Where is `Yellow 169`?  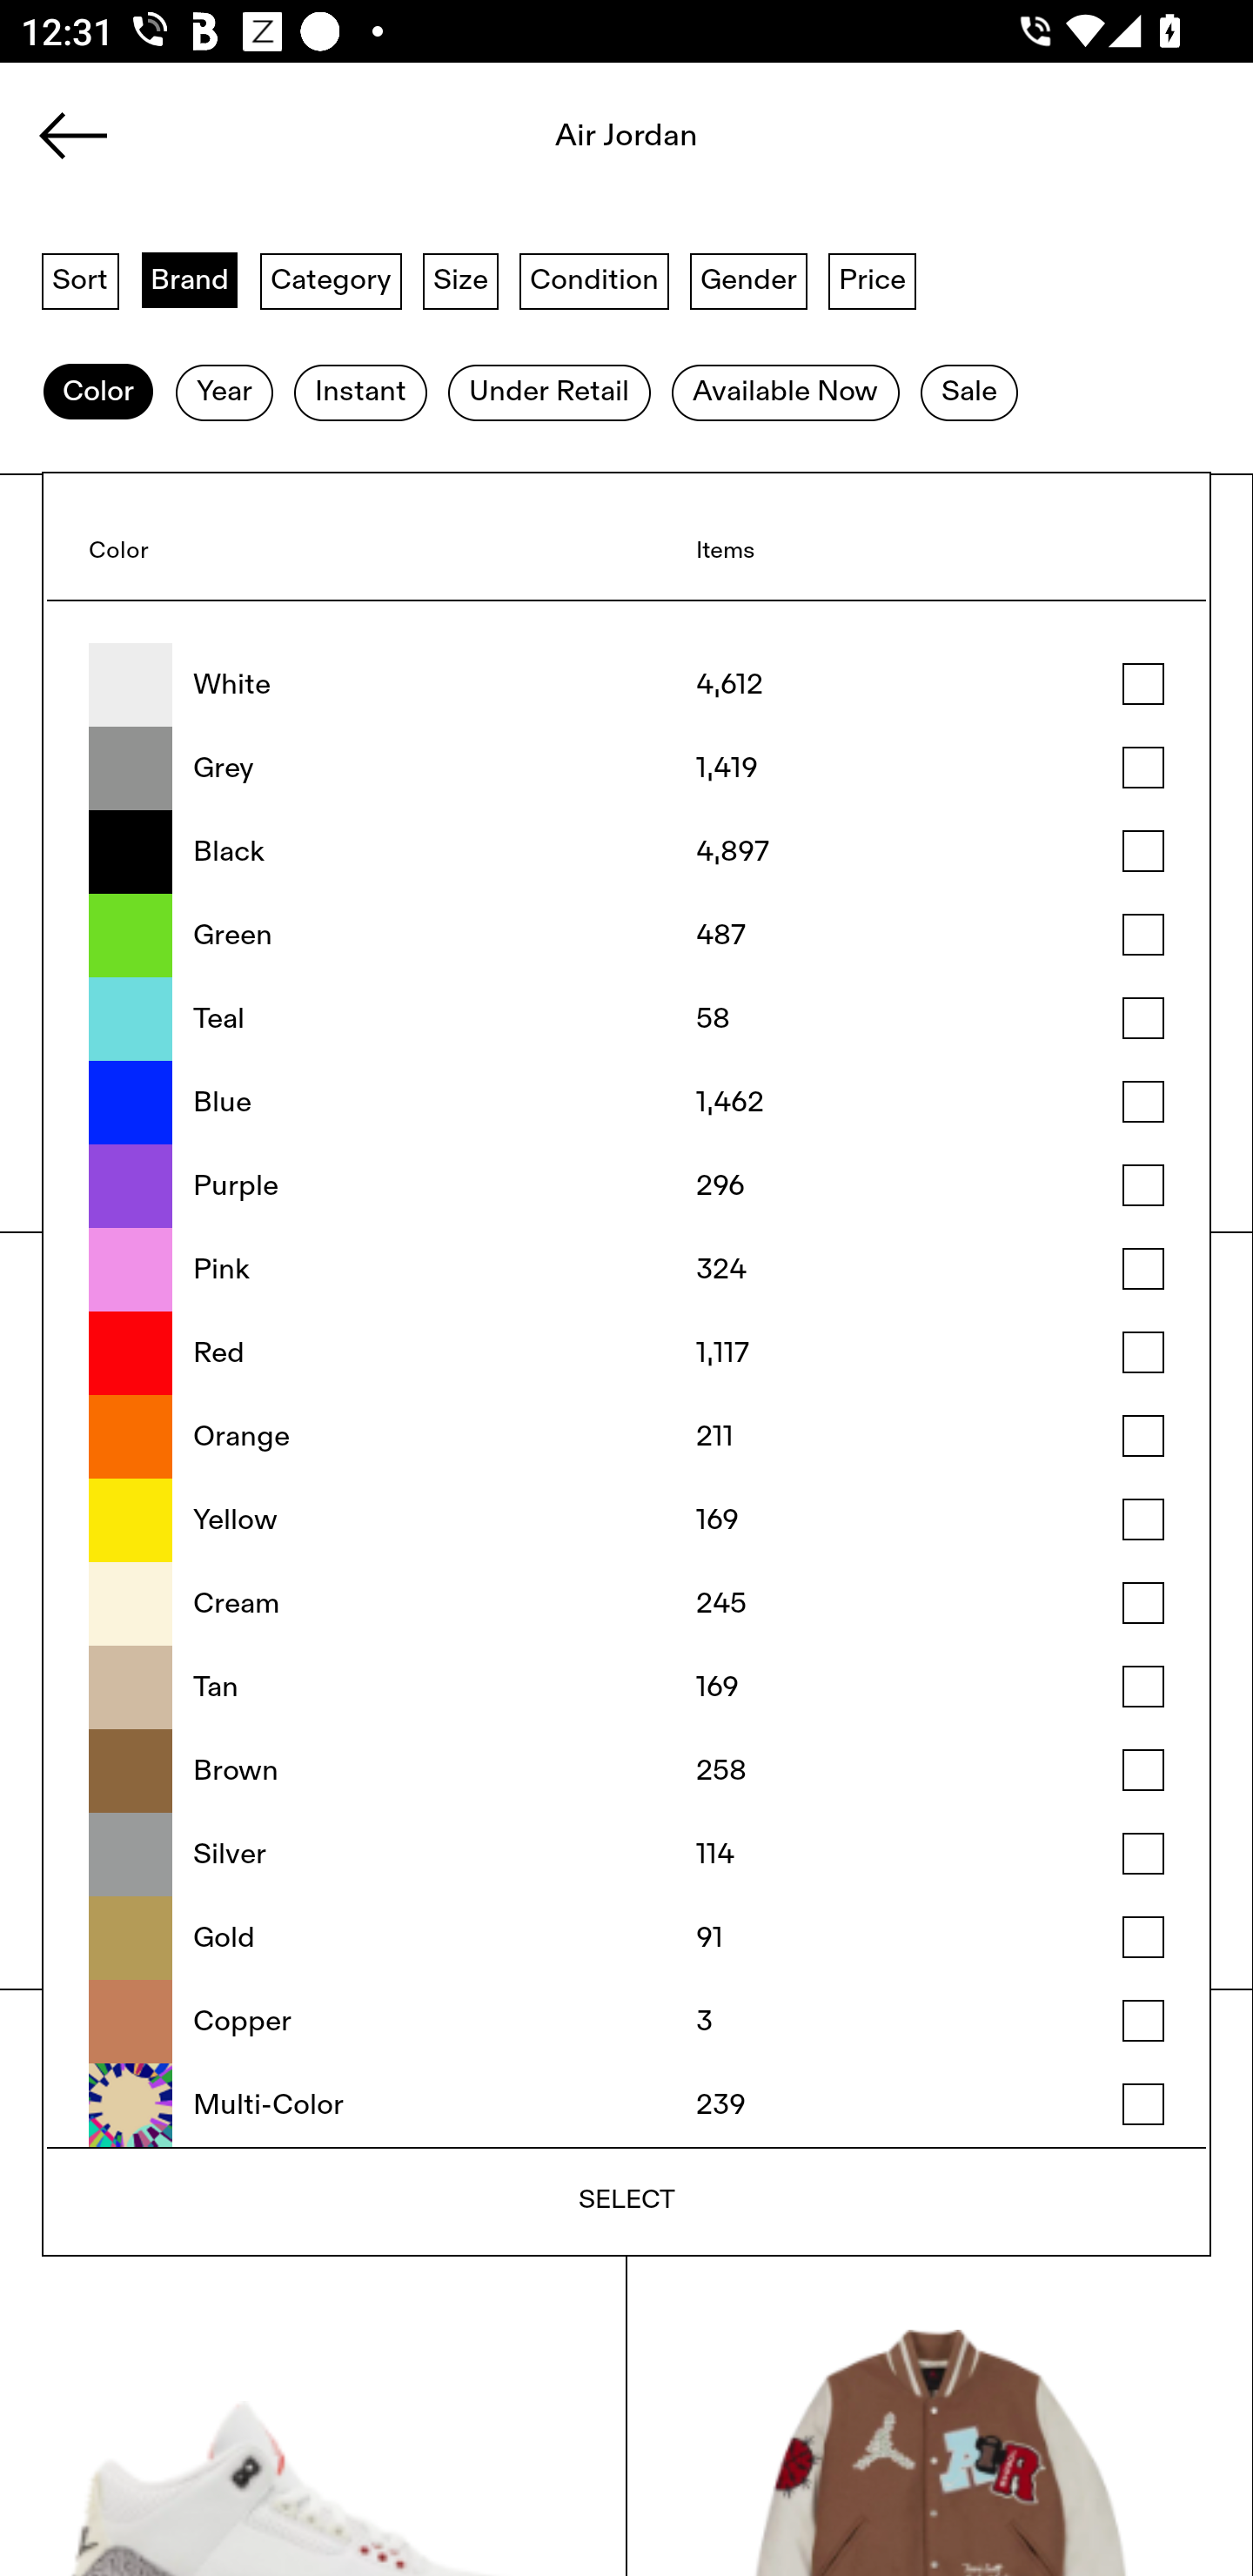
Yellow 169 is located at coordinates (626, 1519).